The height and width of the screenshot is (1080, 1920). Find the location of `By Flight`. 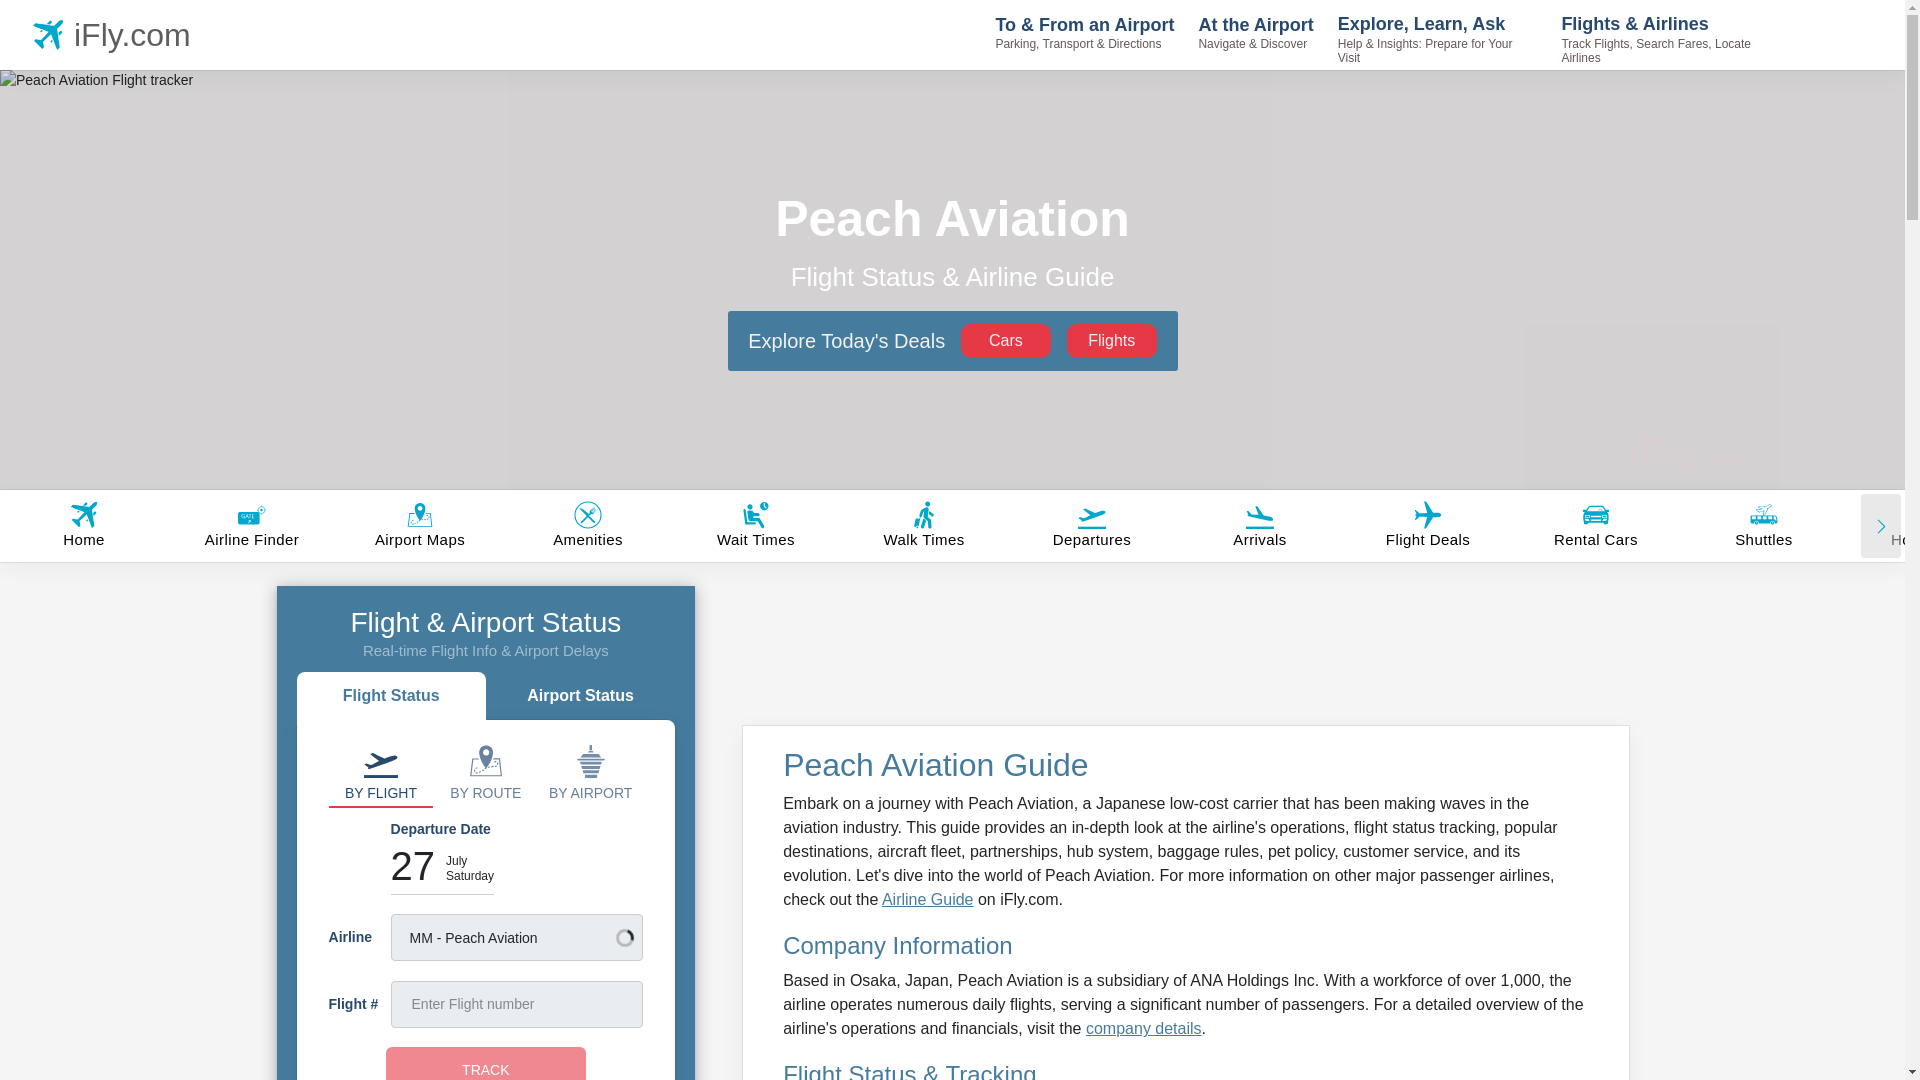

By Flight is located at coordinates (380, 771).